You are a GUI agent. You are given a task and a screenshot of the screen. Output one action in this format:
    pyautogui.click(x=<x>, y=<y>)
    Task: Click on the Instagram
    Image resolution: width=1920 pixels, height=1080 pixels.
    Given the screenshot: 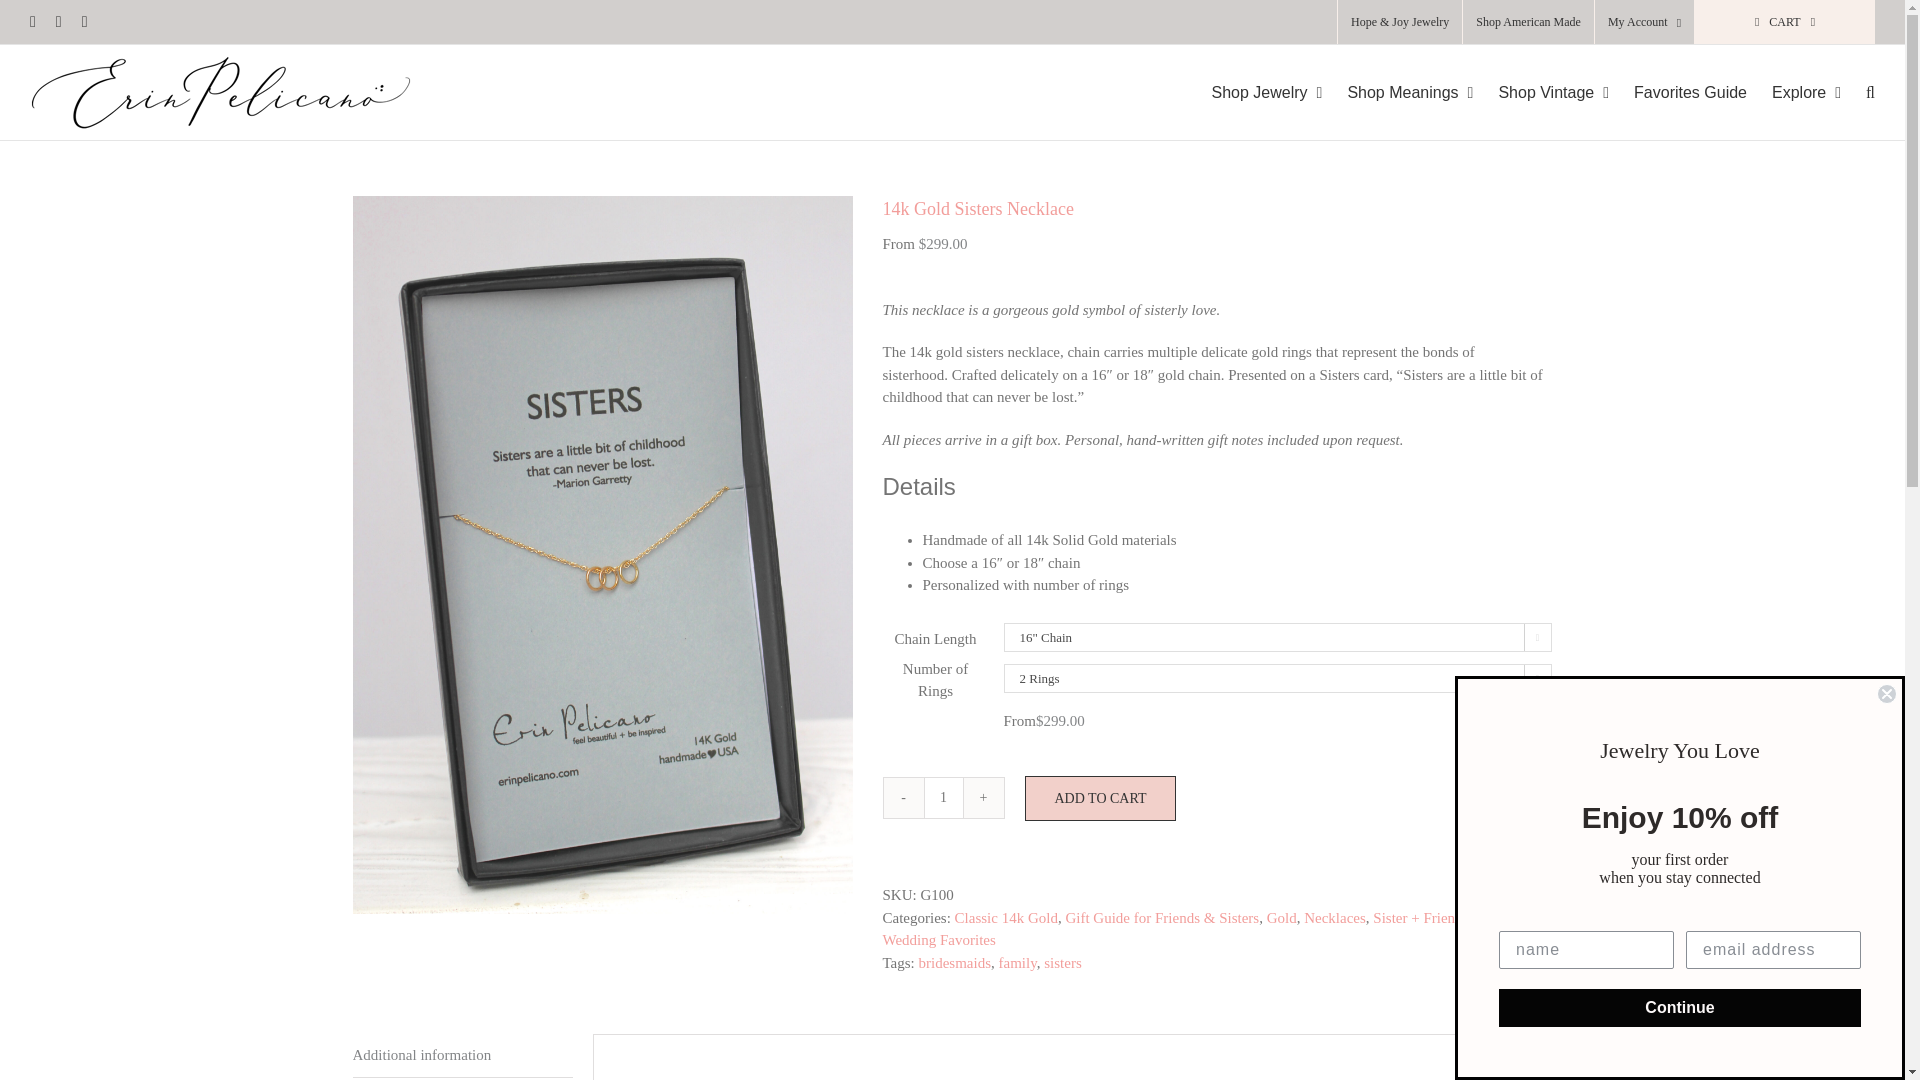 What is the action you would take?
    pyautogui.click(x=58, y=22)
    